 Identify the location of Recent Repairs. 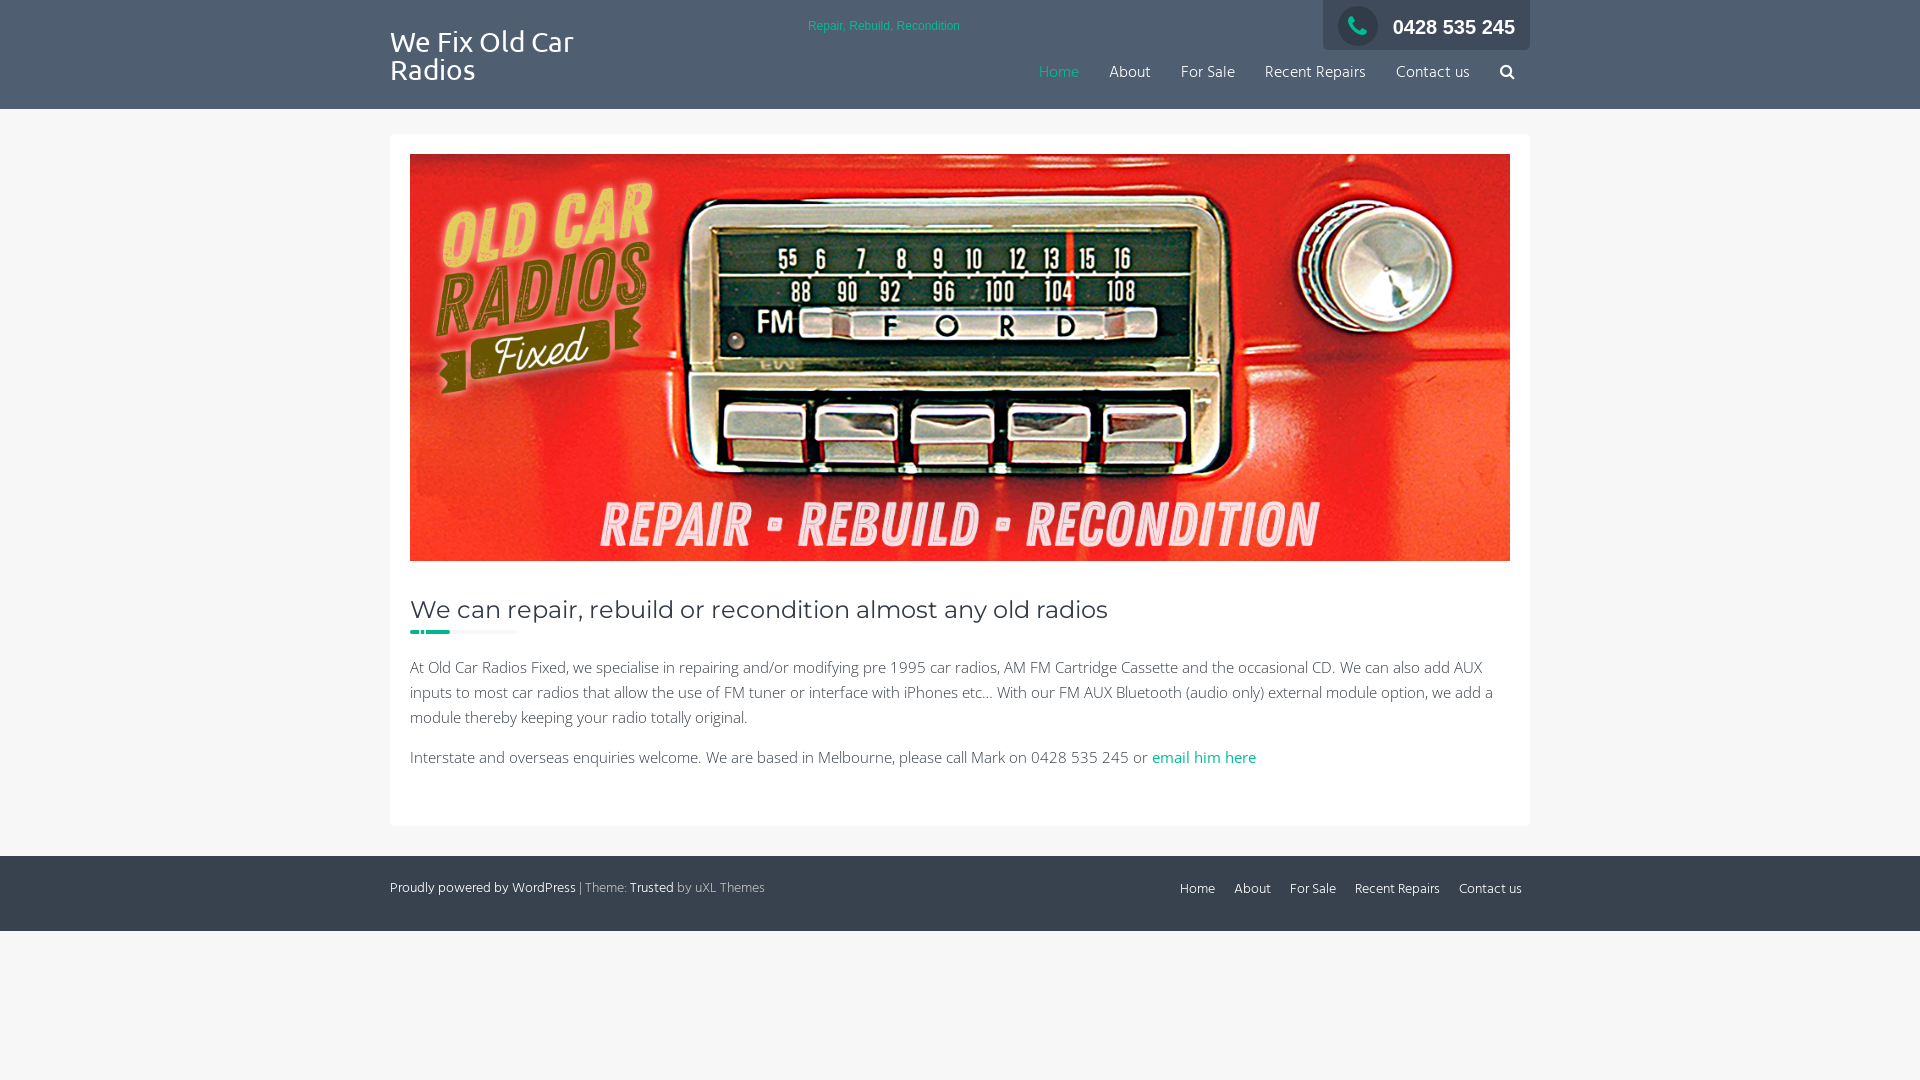
(1316, 74).